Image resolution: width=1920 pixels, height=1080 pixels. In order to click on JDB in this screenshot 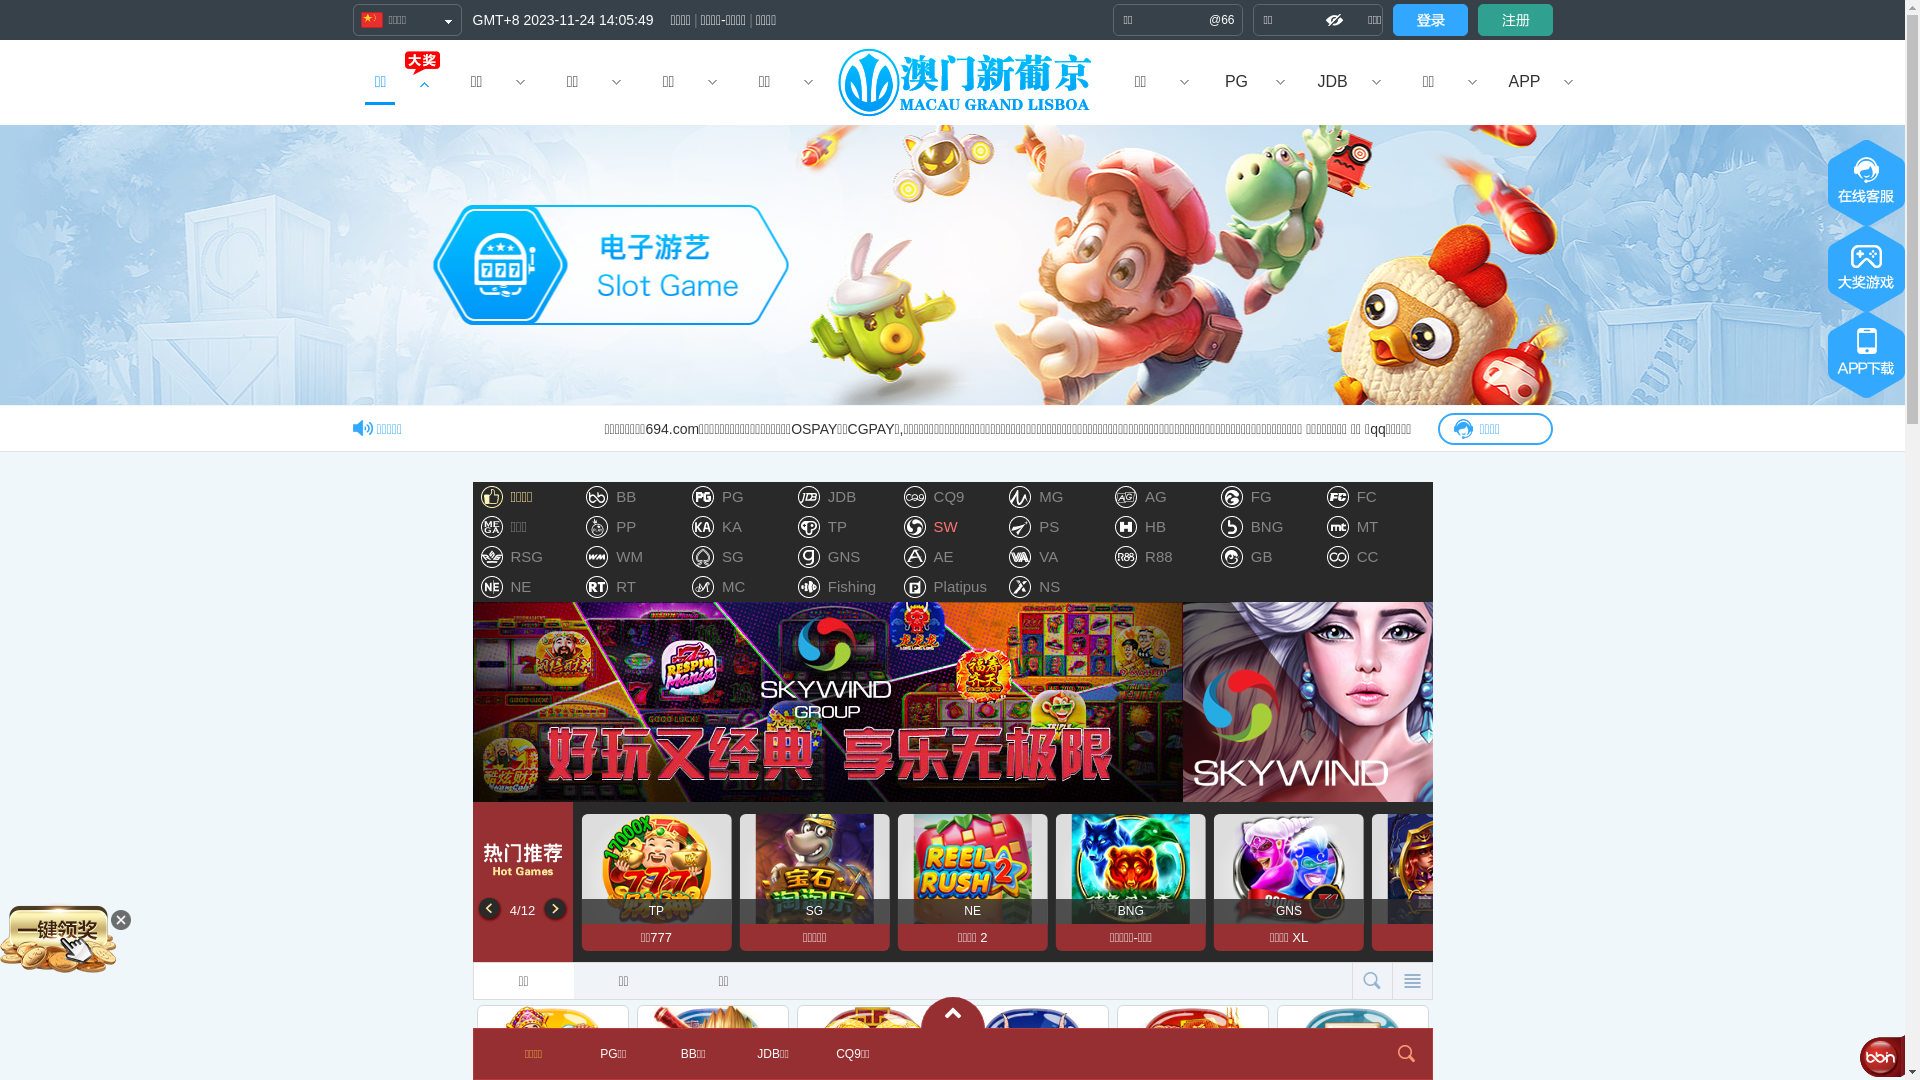, I will do `click(1332, 82)`.